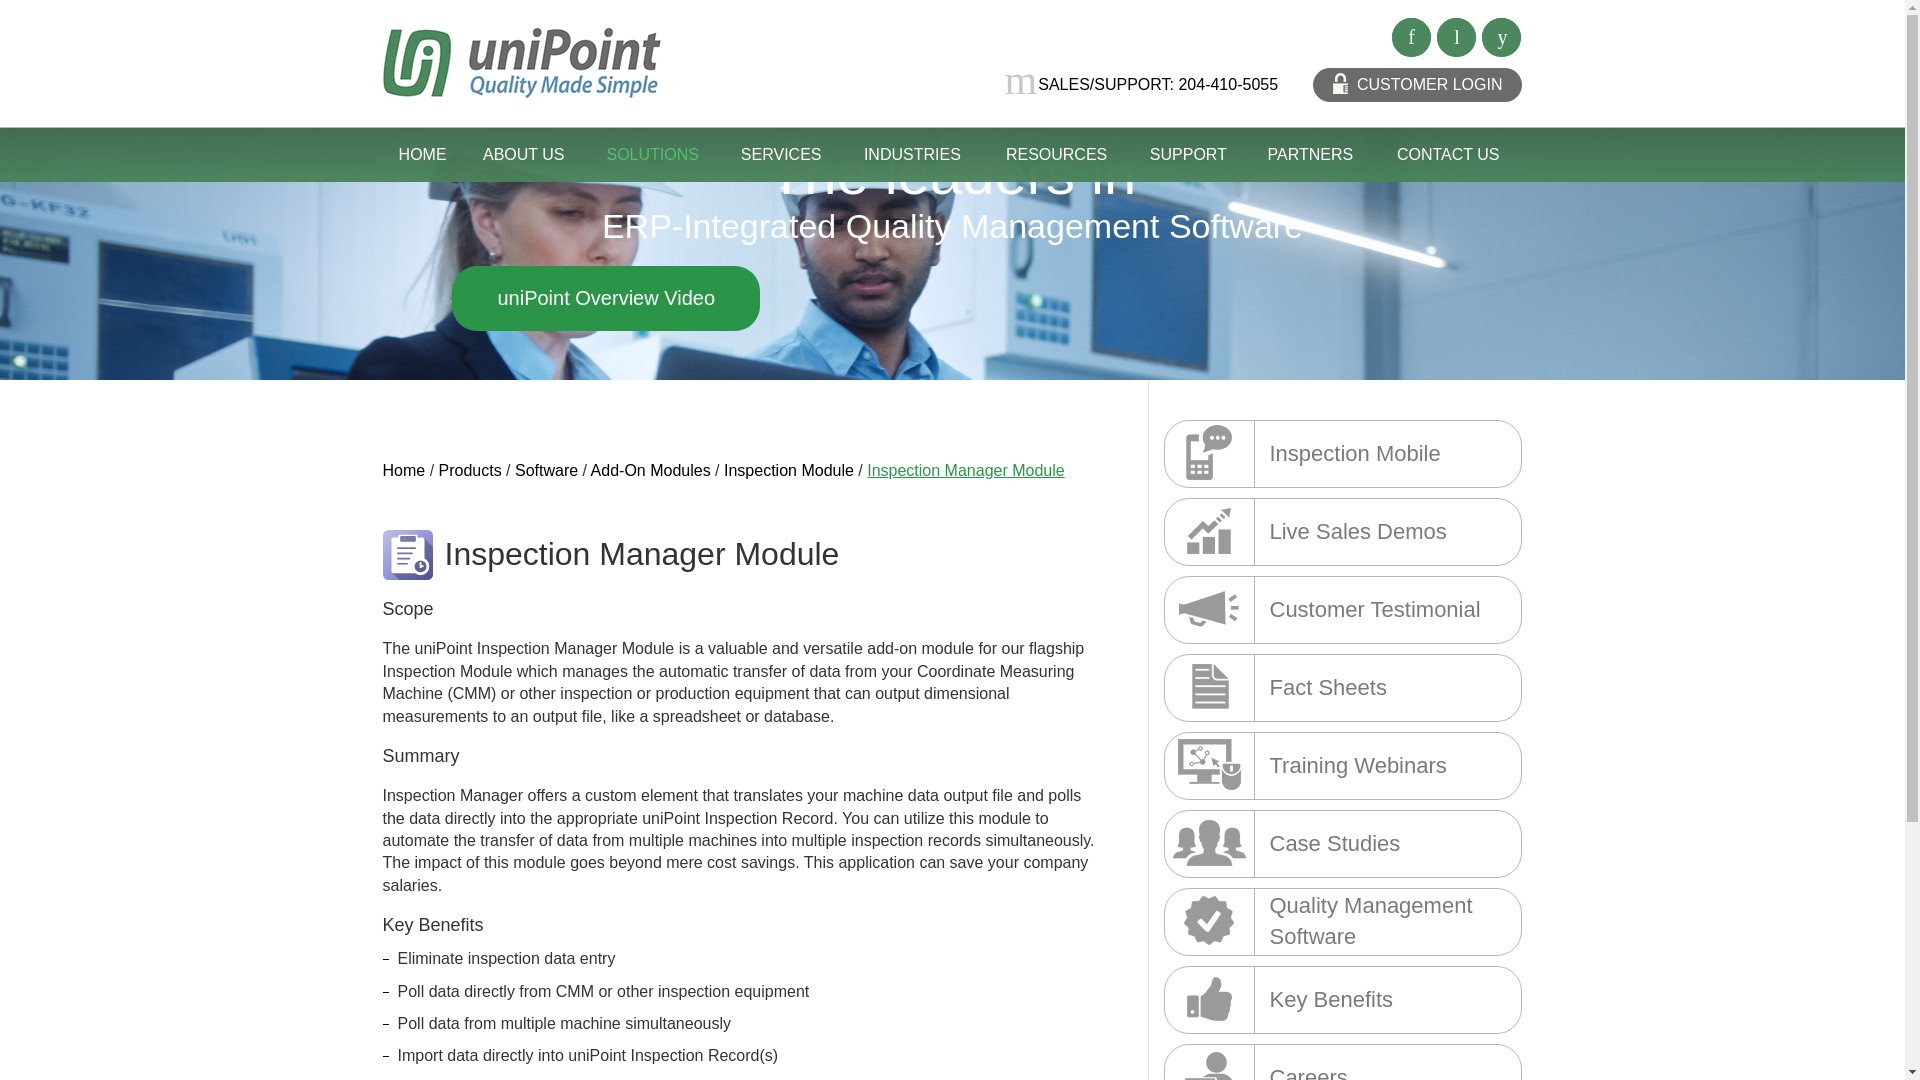  Describe the element at coordinates (1418, 84) in the screenshot. I see `CUSTOMER LOGIN` at that location.